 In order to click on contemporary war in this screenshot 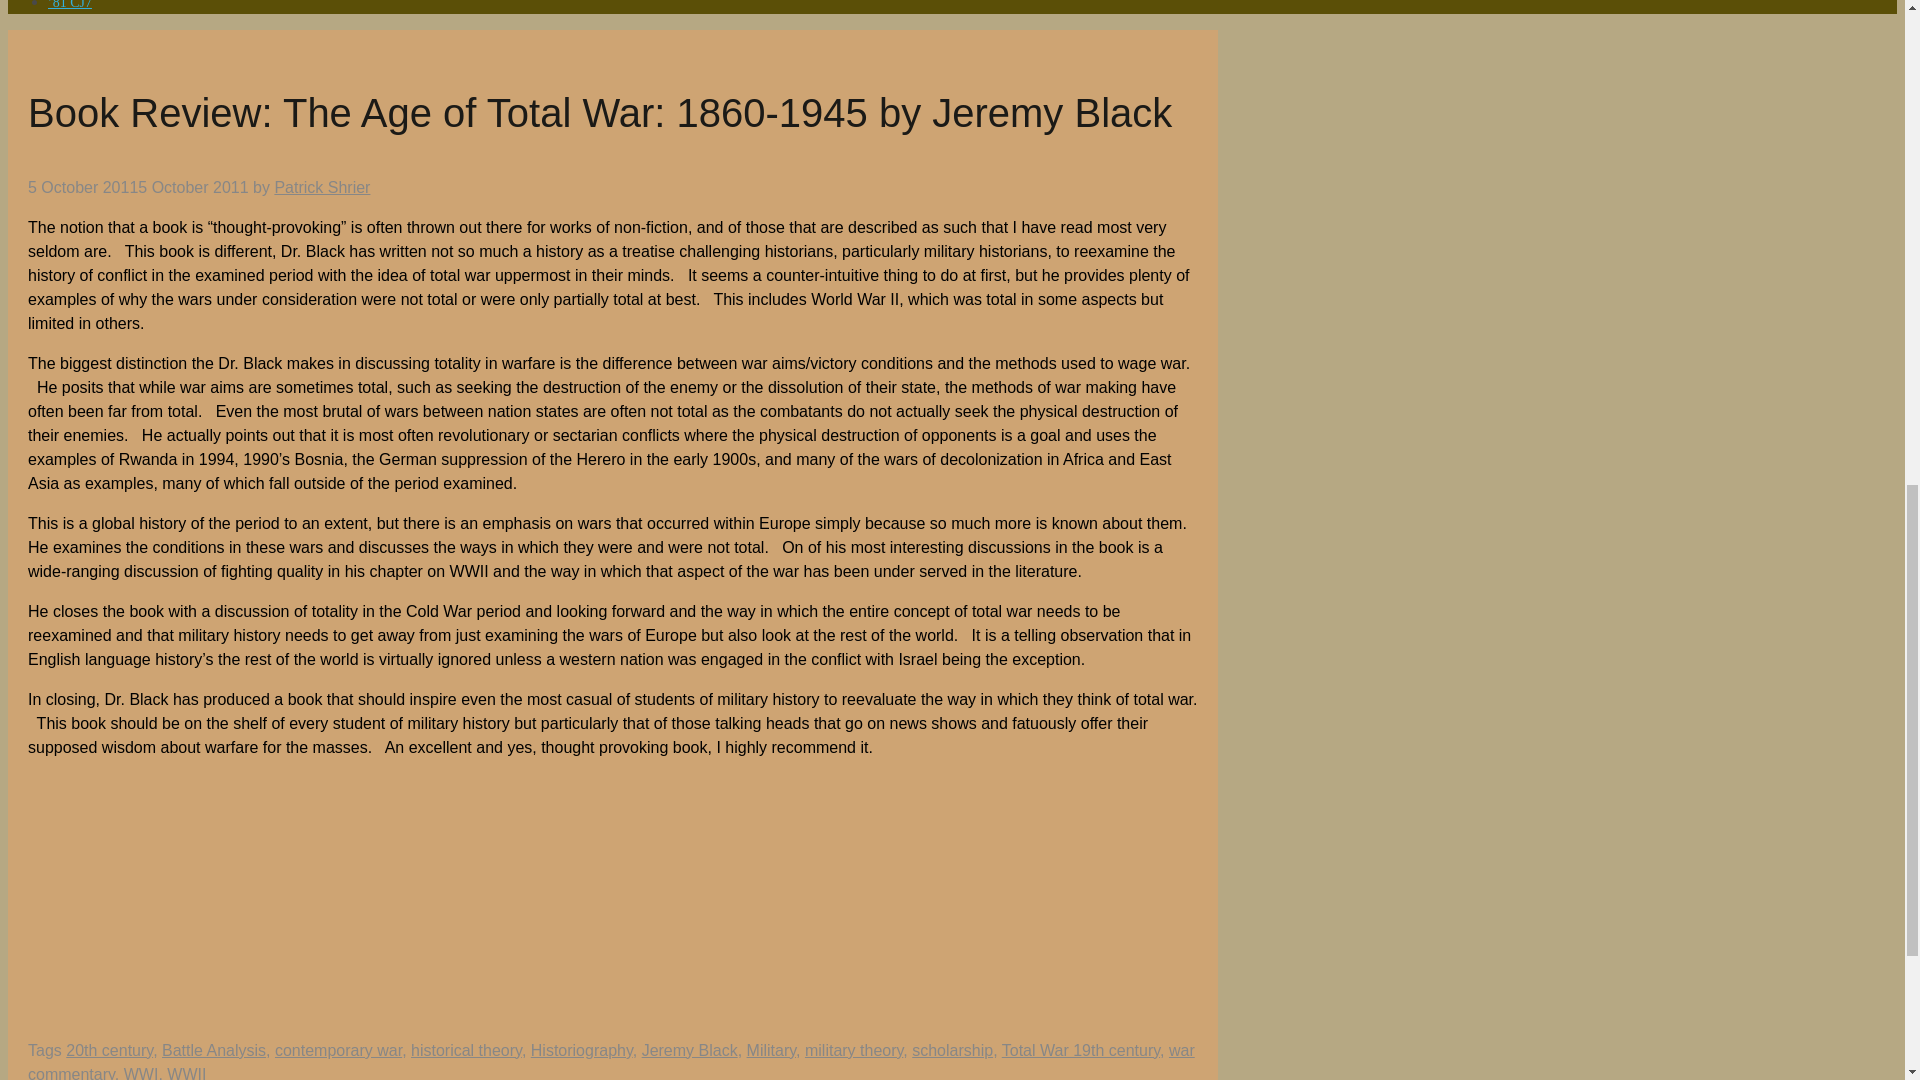, I will do `click(338, 1050)`.